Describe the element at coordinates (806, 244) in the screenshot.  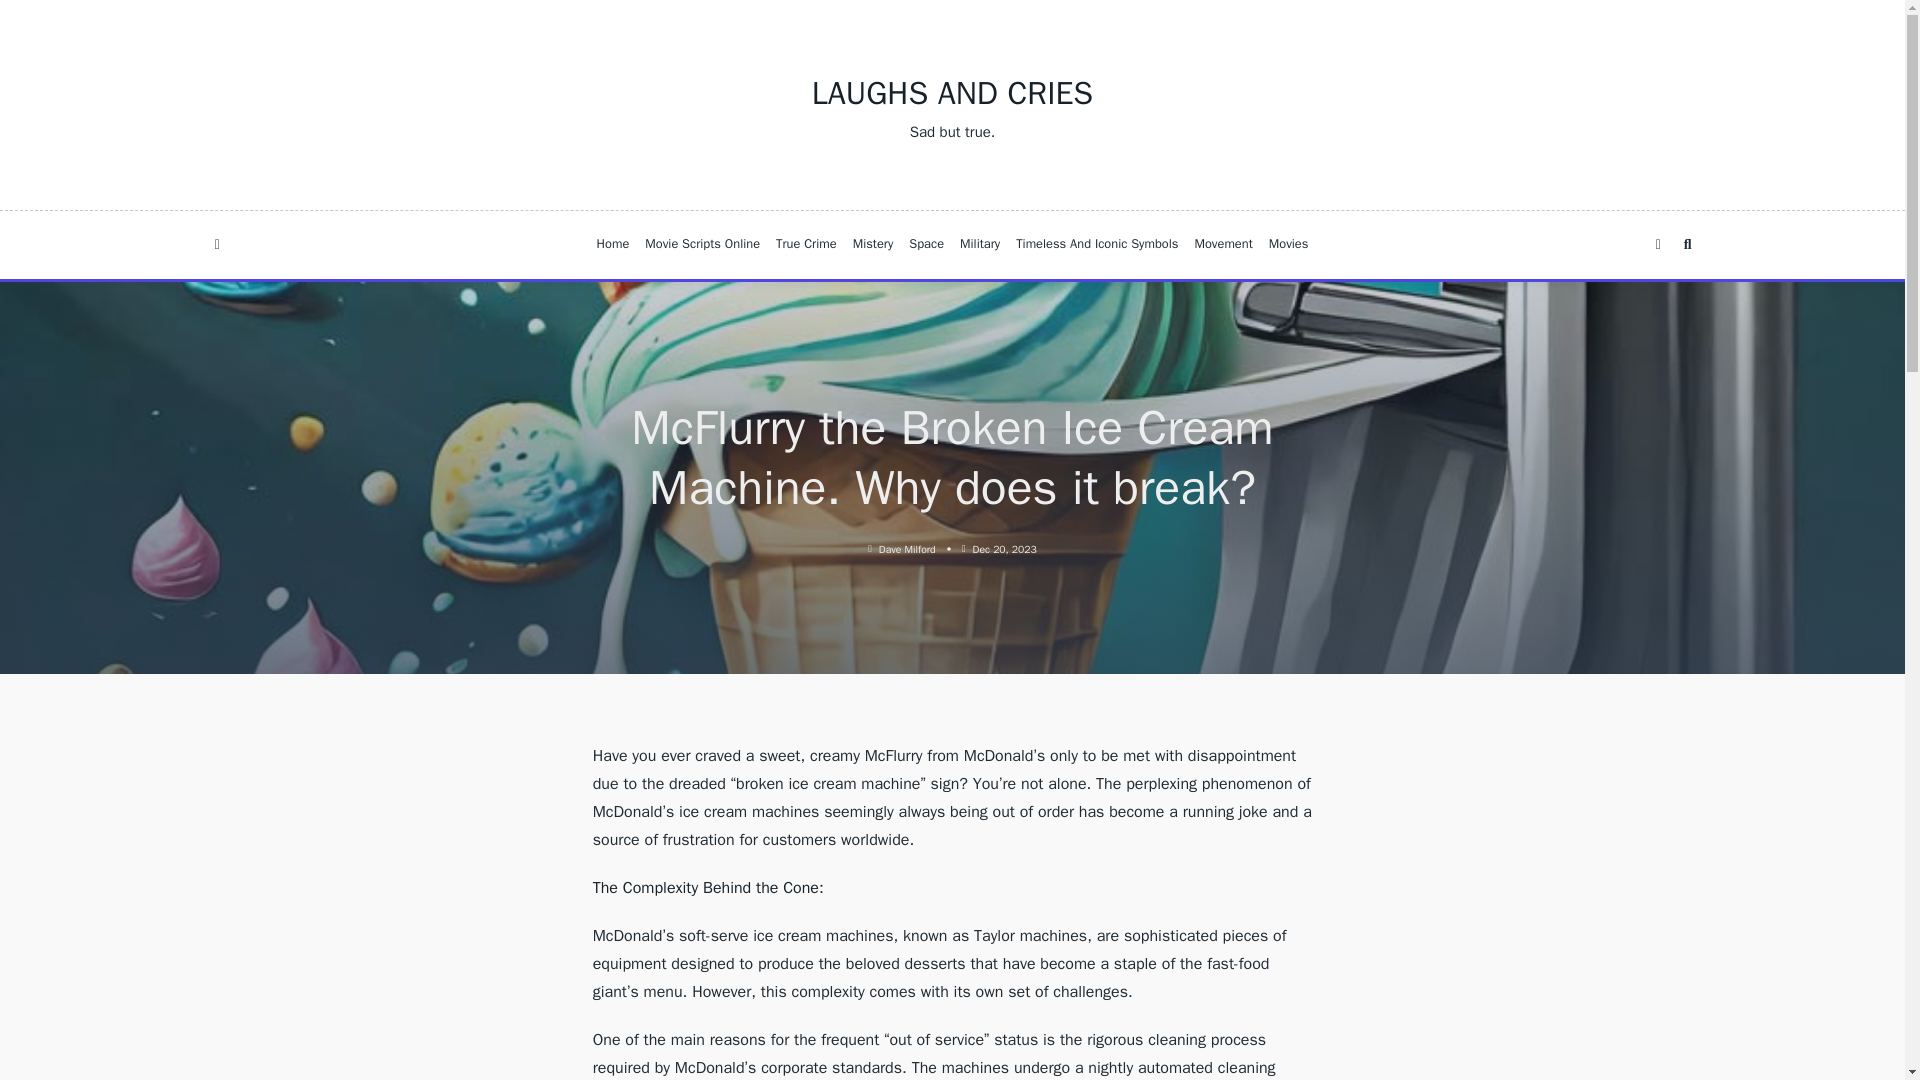
I see `True Crime` at that location.